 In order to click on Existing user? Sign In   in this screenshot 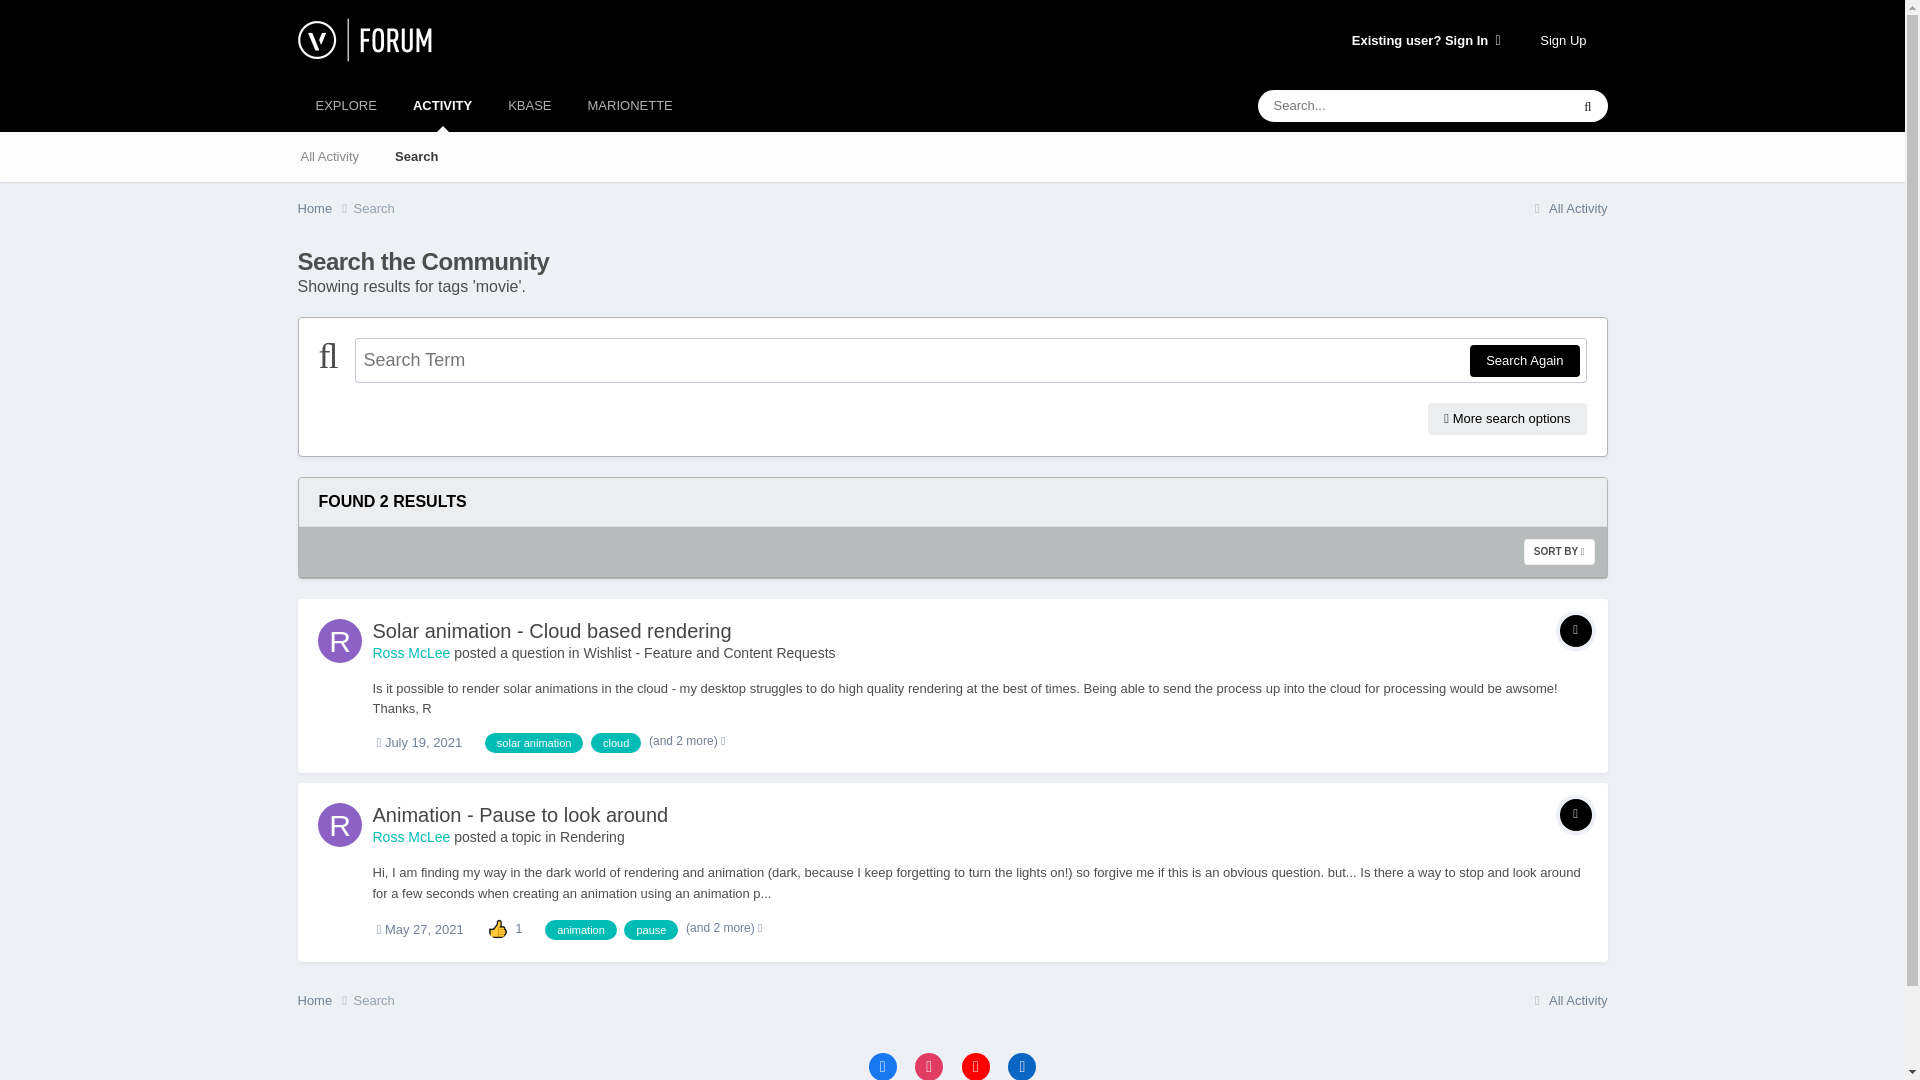, I will do `click(1426, 40)`.